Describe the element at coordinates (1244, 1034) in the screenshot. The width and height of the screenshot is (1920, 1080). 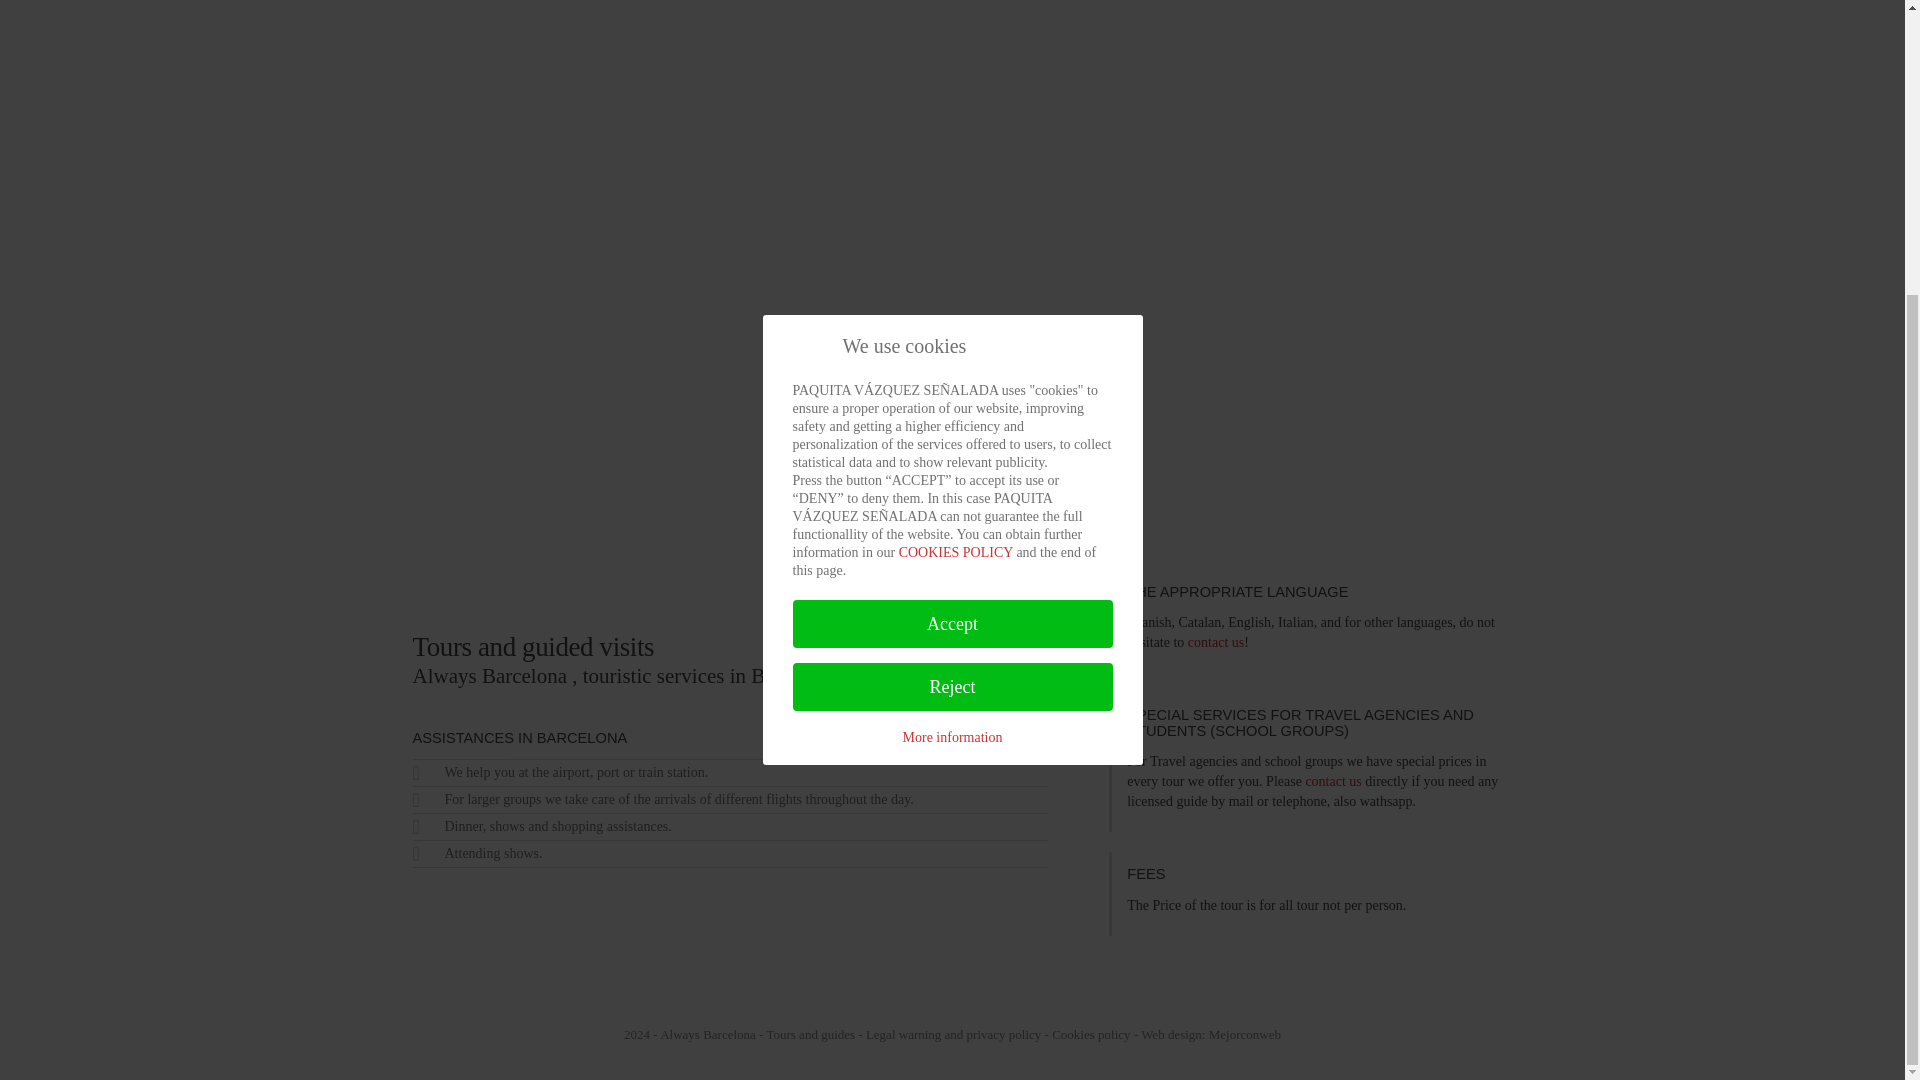
I see `Mejorconweb` at that location.